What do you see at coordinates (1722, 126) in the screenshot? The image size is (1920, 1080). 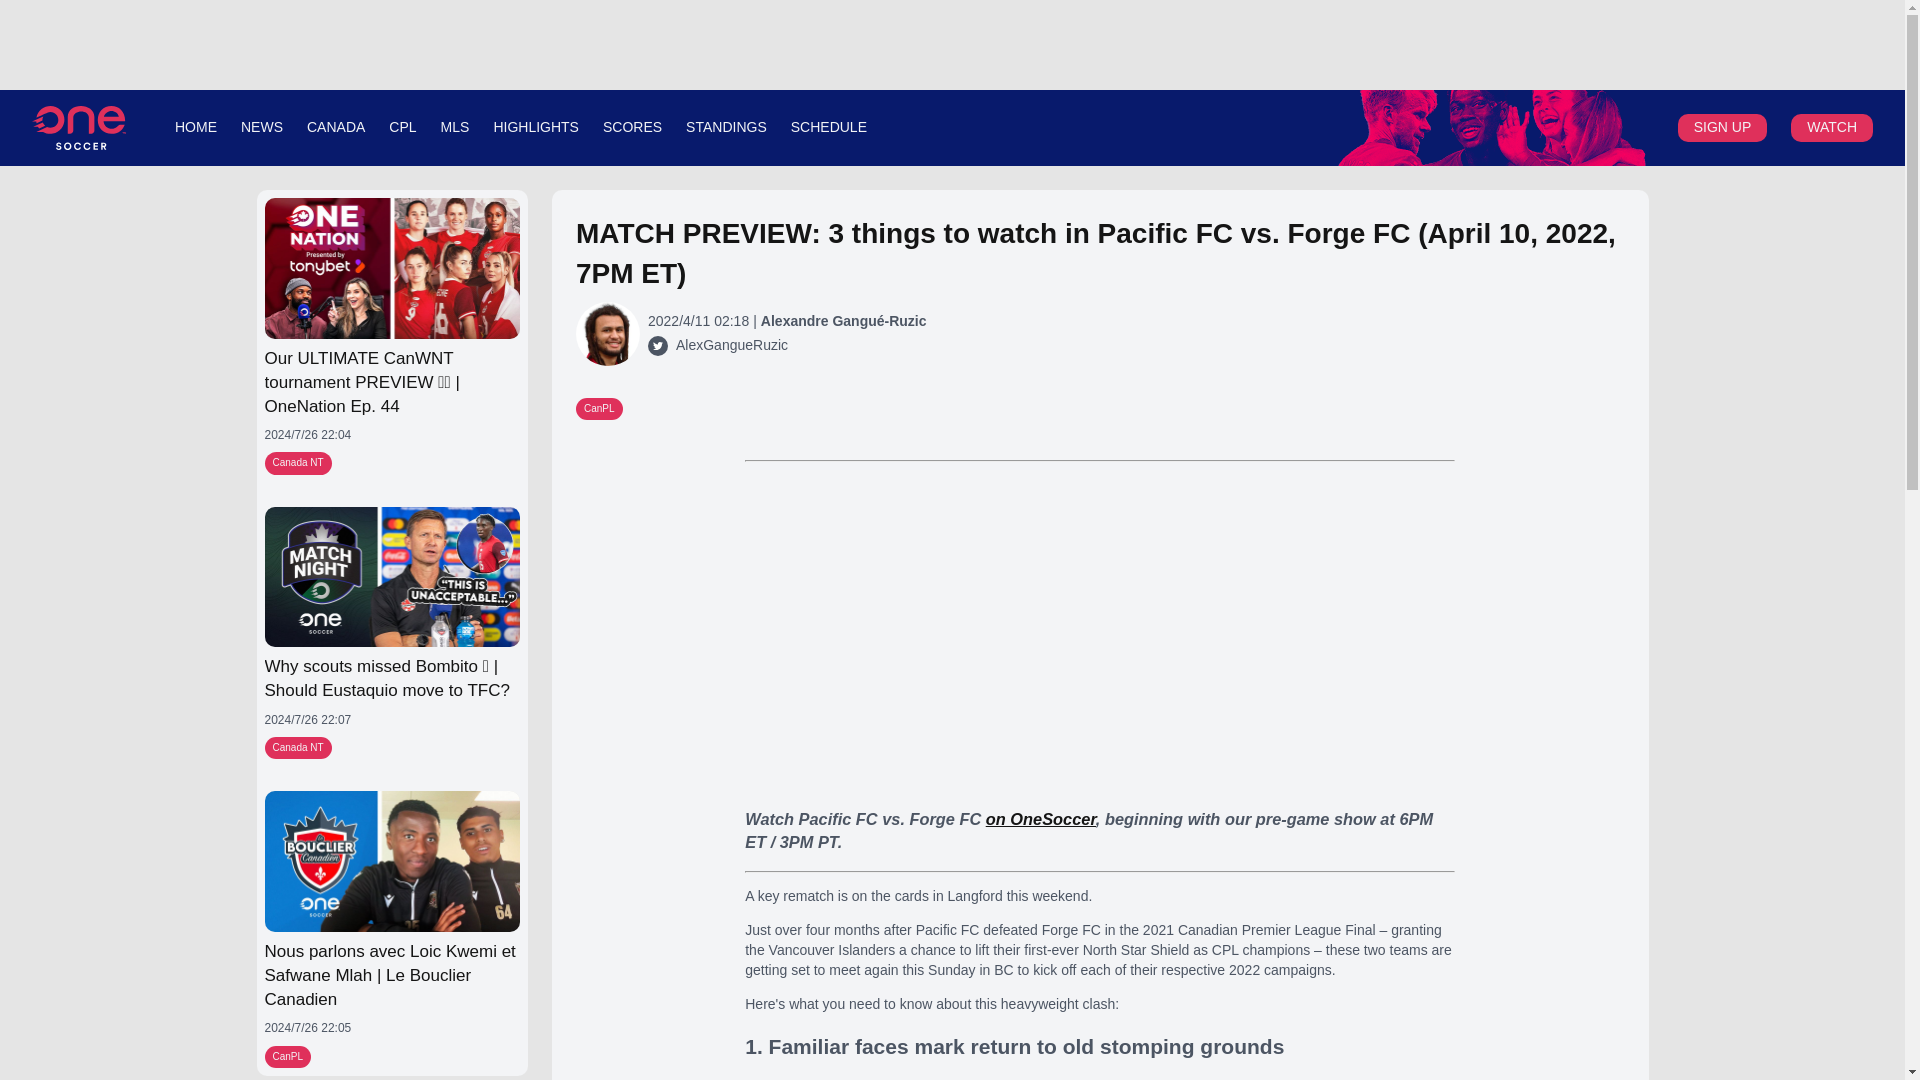 I see `SIGN UP` at bounding box center [1722, 126].